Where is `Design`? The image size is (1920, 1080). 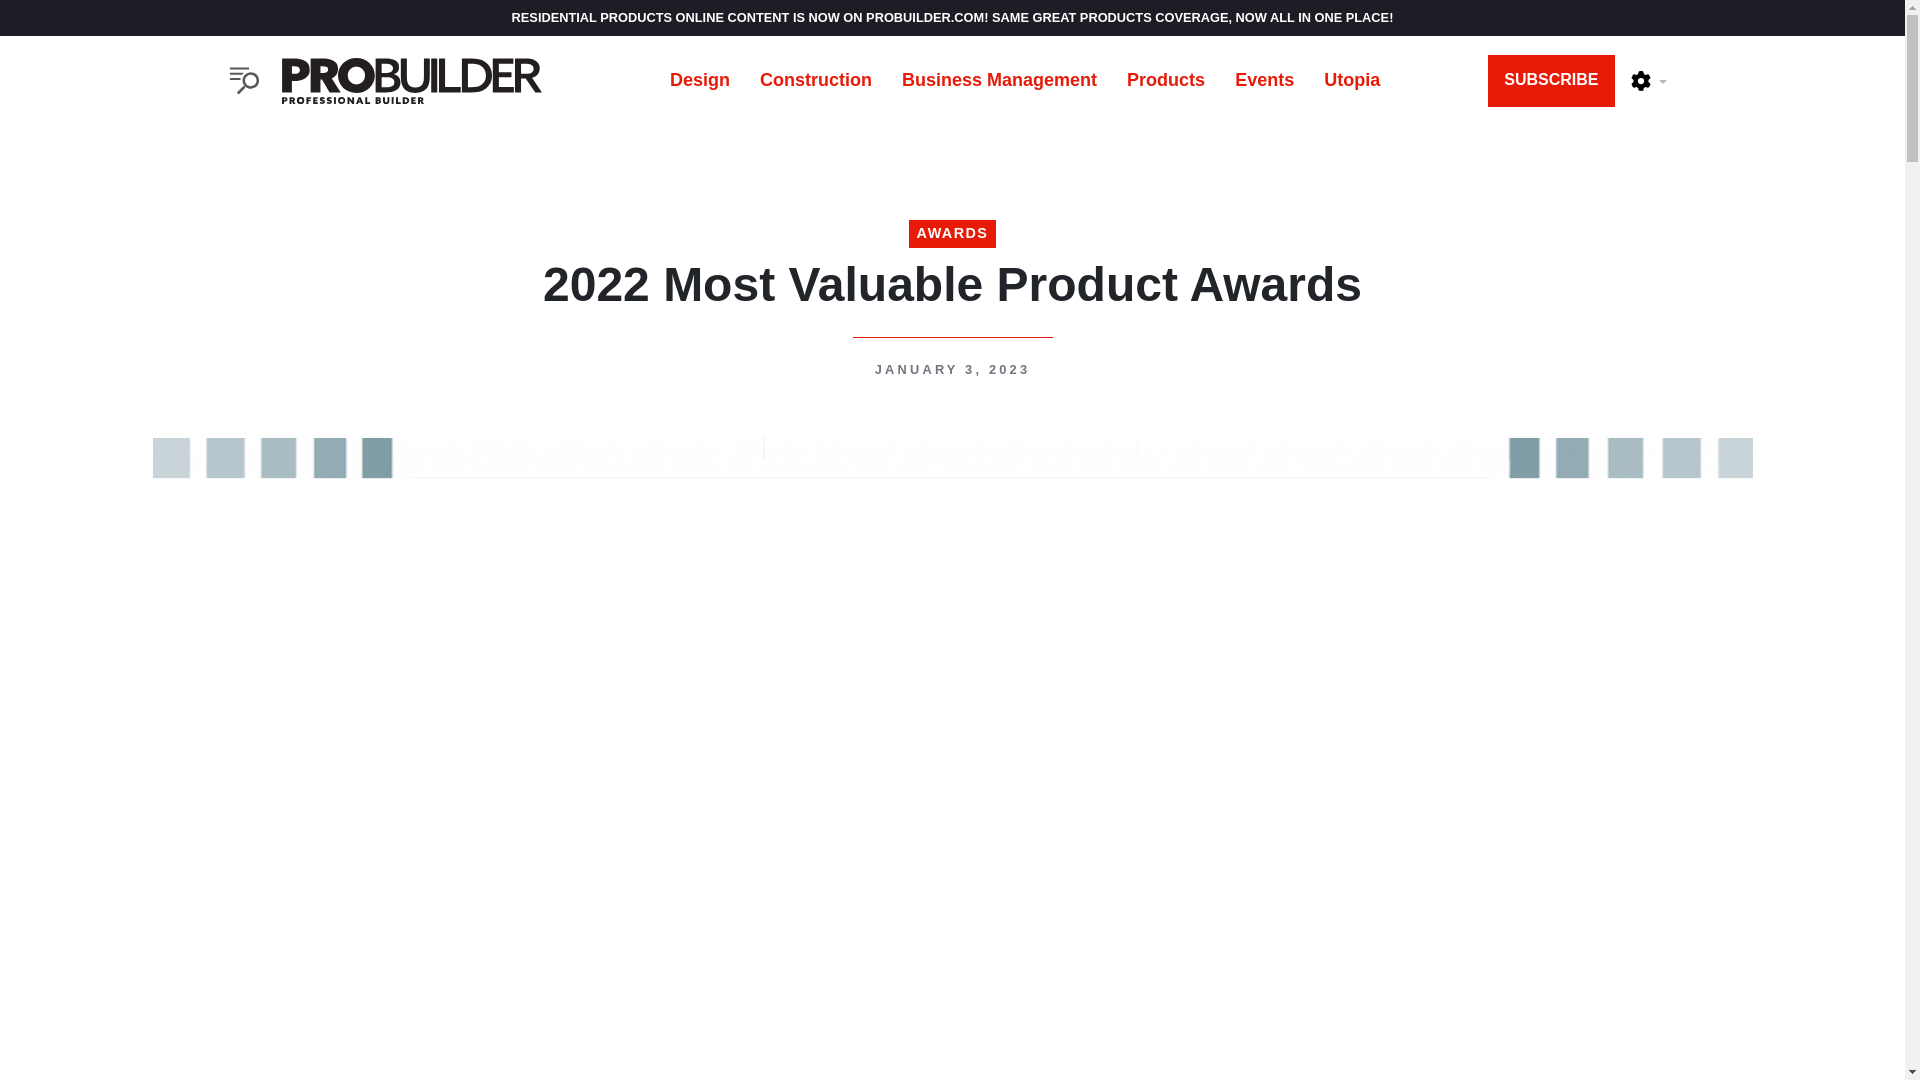 Design is located at coordinates (699, 80).